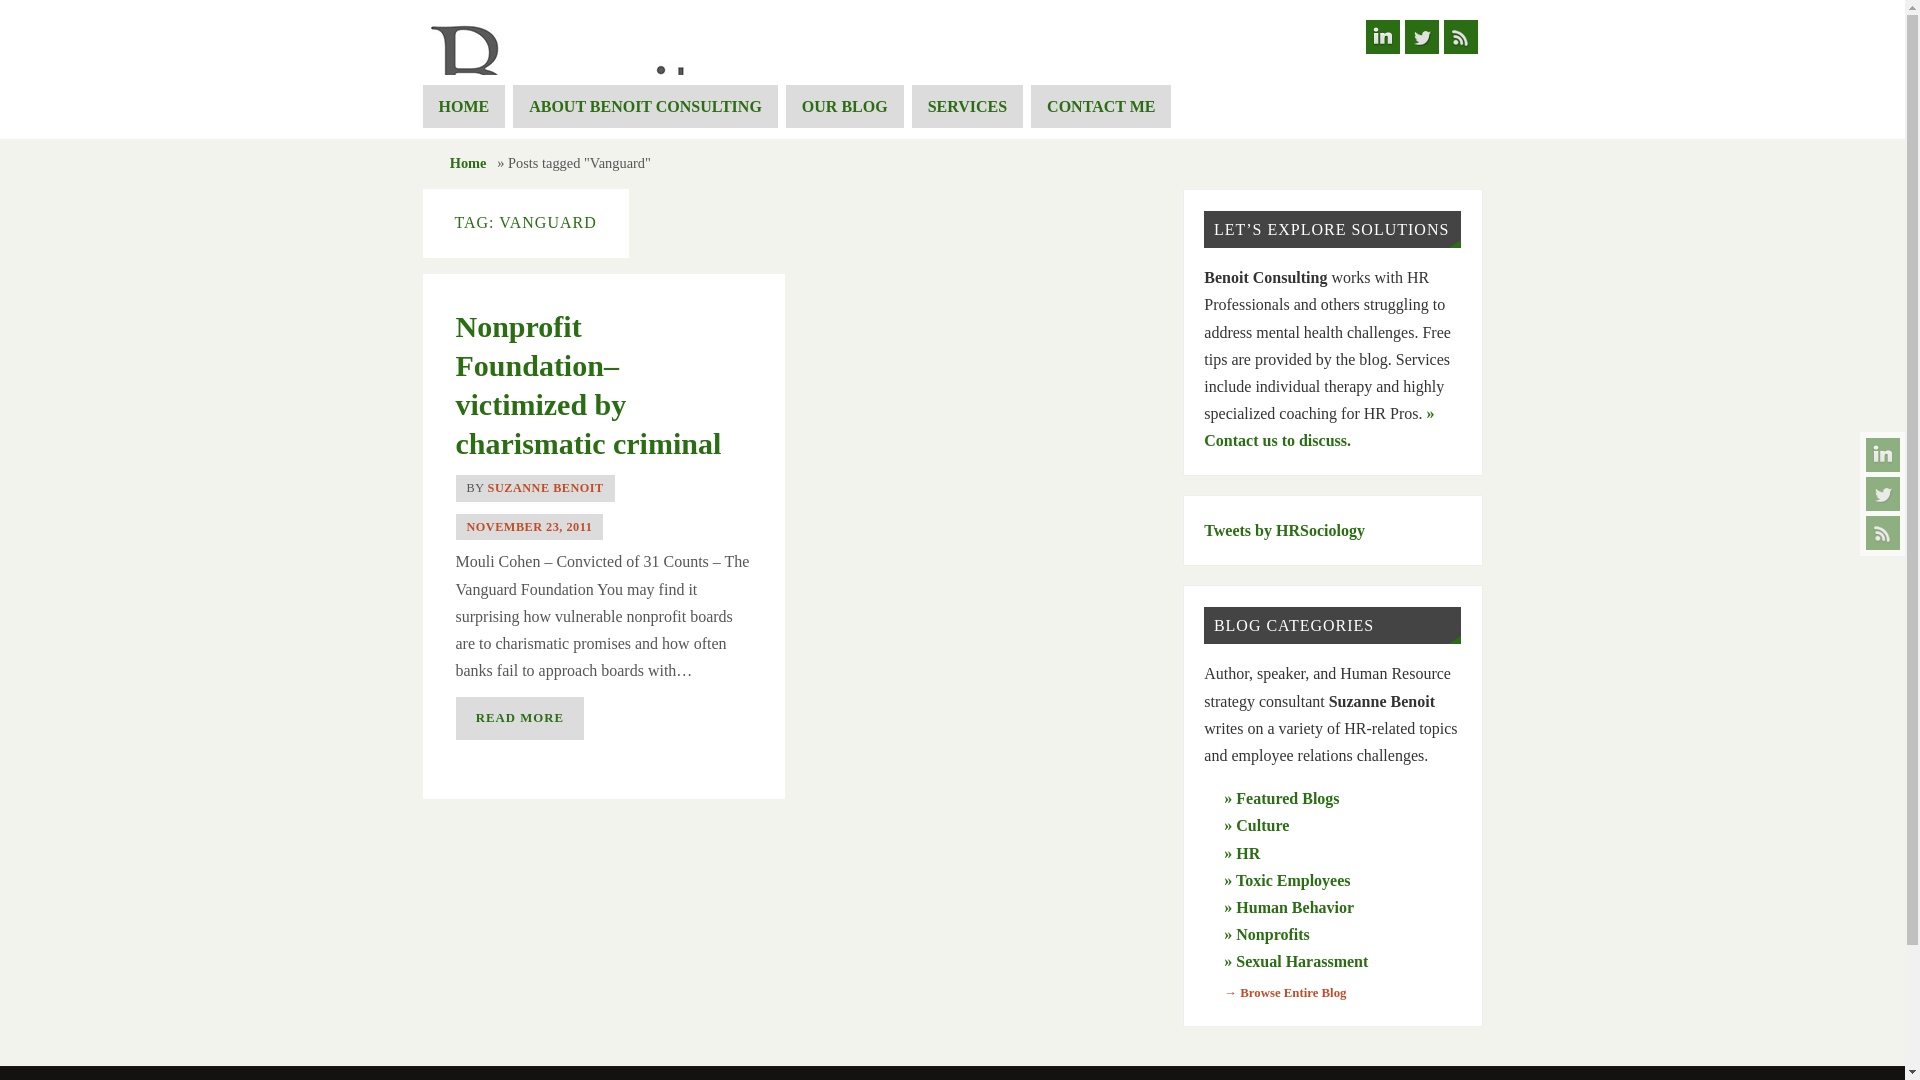 The height and width of the screenshot is (1080, 1920). I want to click on SERVICES, so click(968, 106).